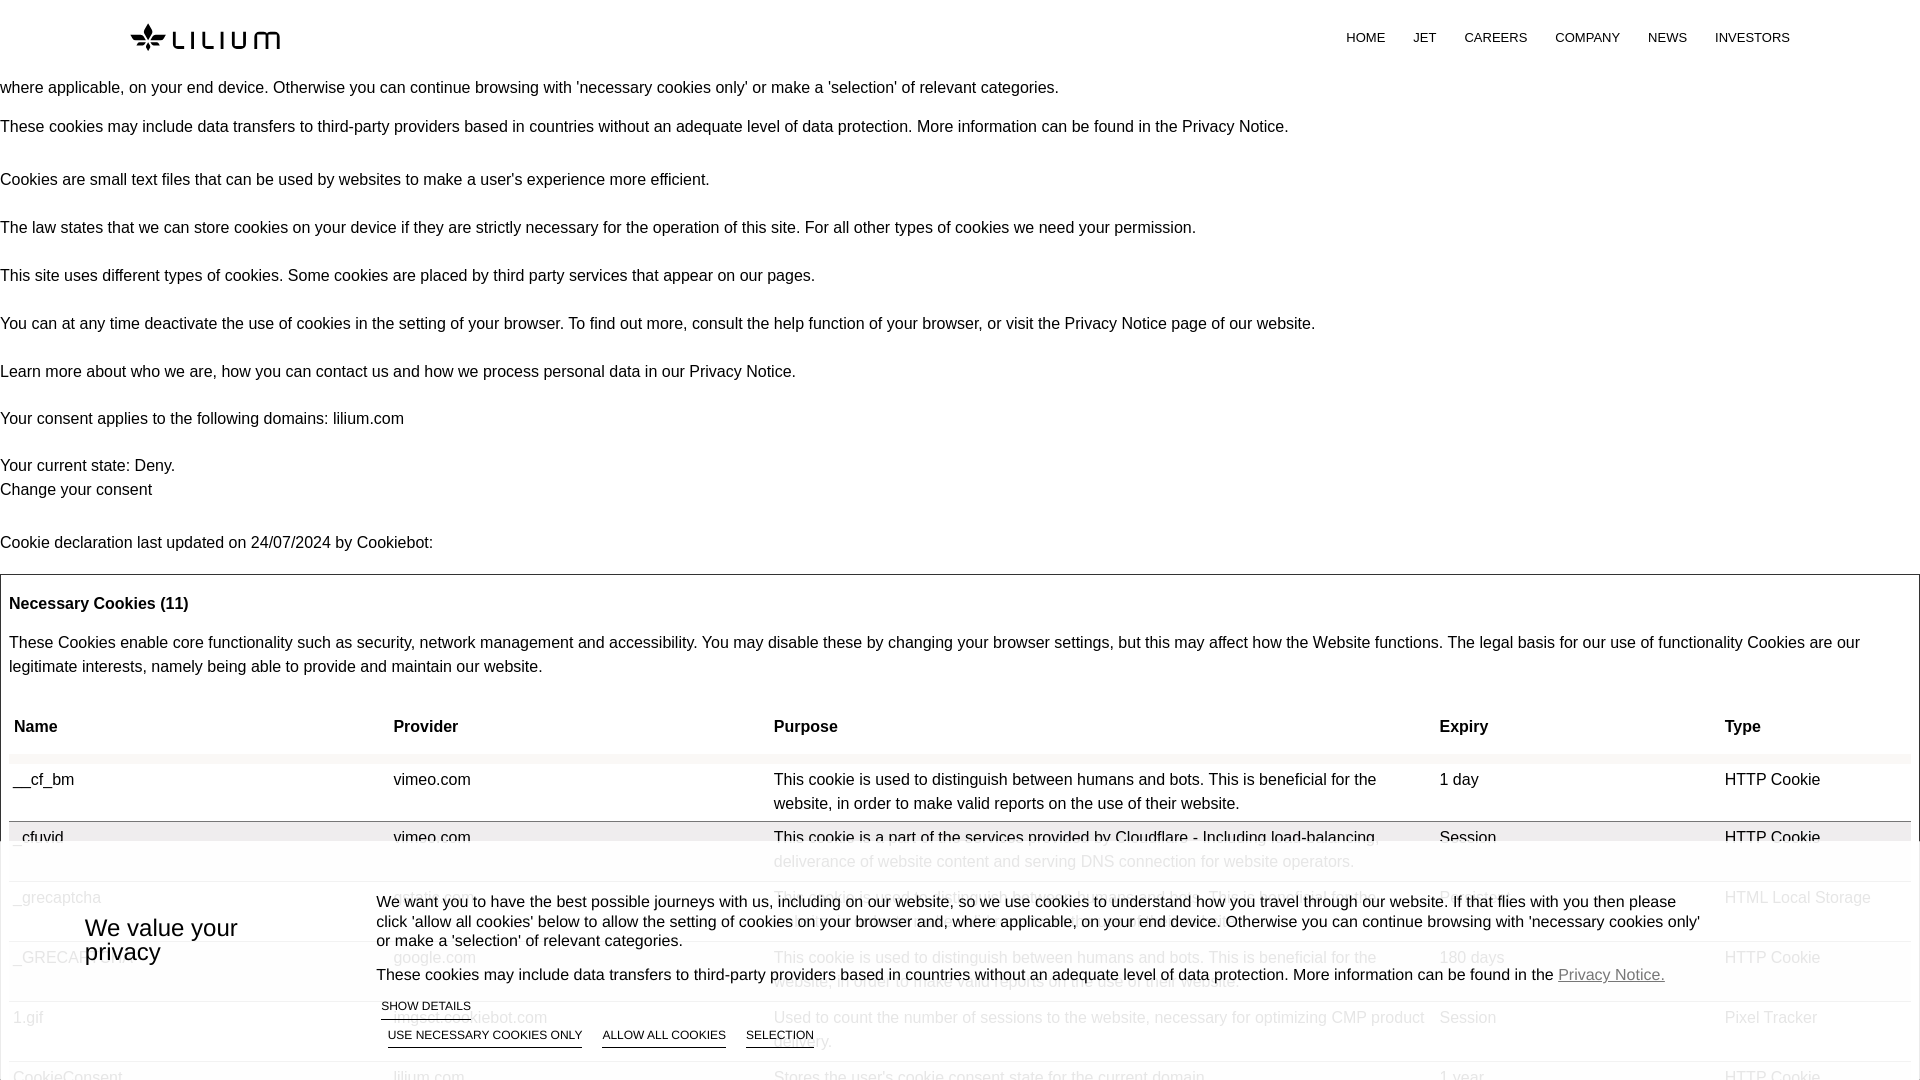 The width and height of the screenshot is (1920, 1080). What do you see at coordinates (1116, 323) in the screenshot?
I see `Privacy Notice` at bounding box center [1116, 323].